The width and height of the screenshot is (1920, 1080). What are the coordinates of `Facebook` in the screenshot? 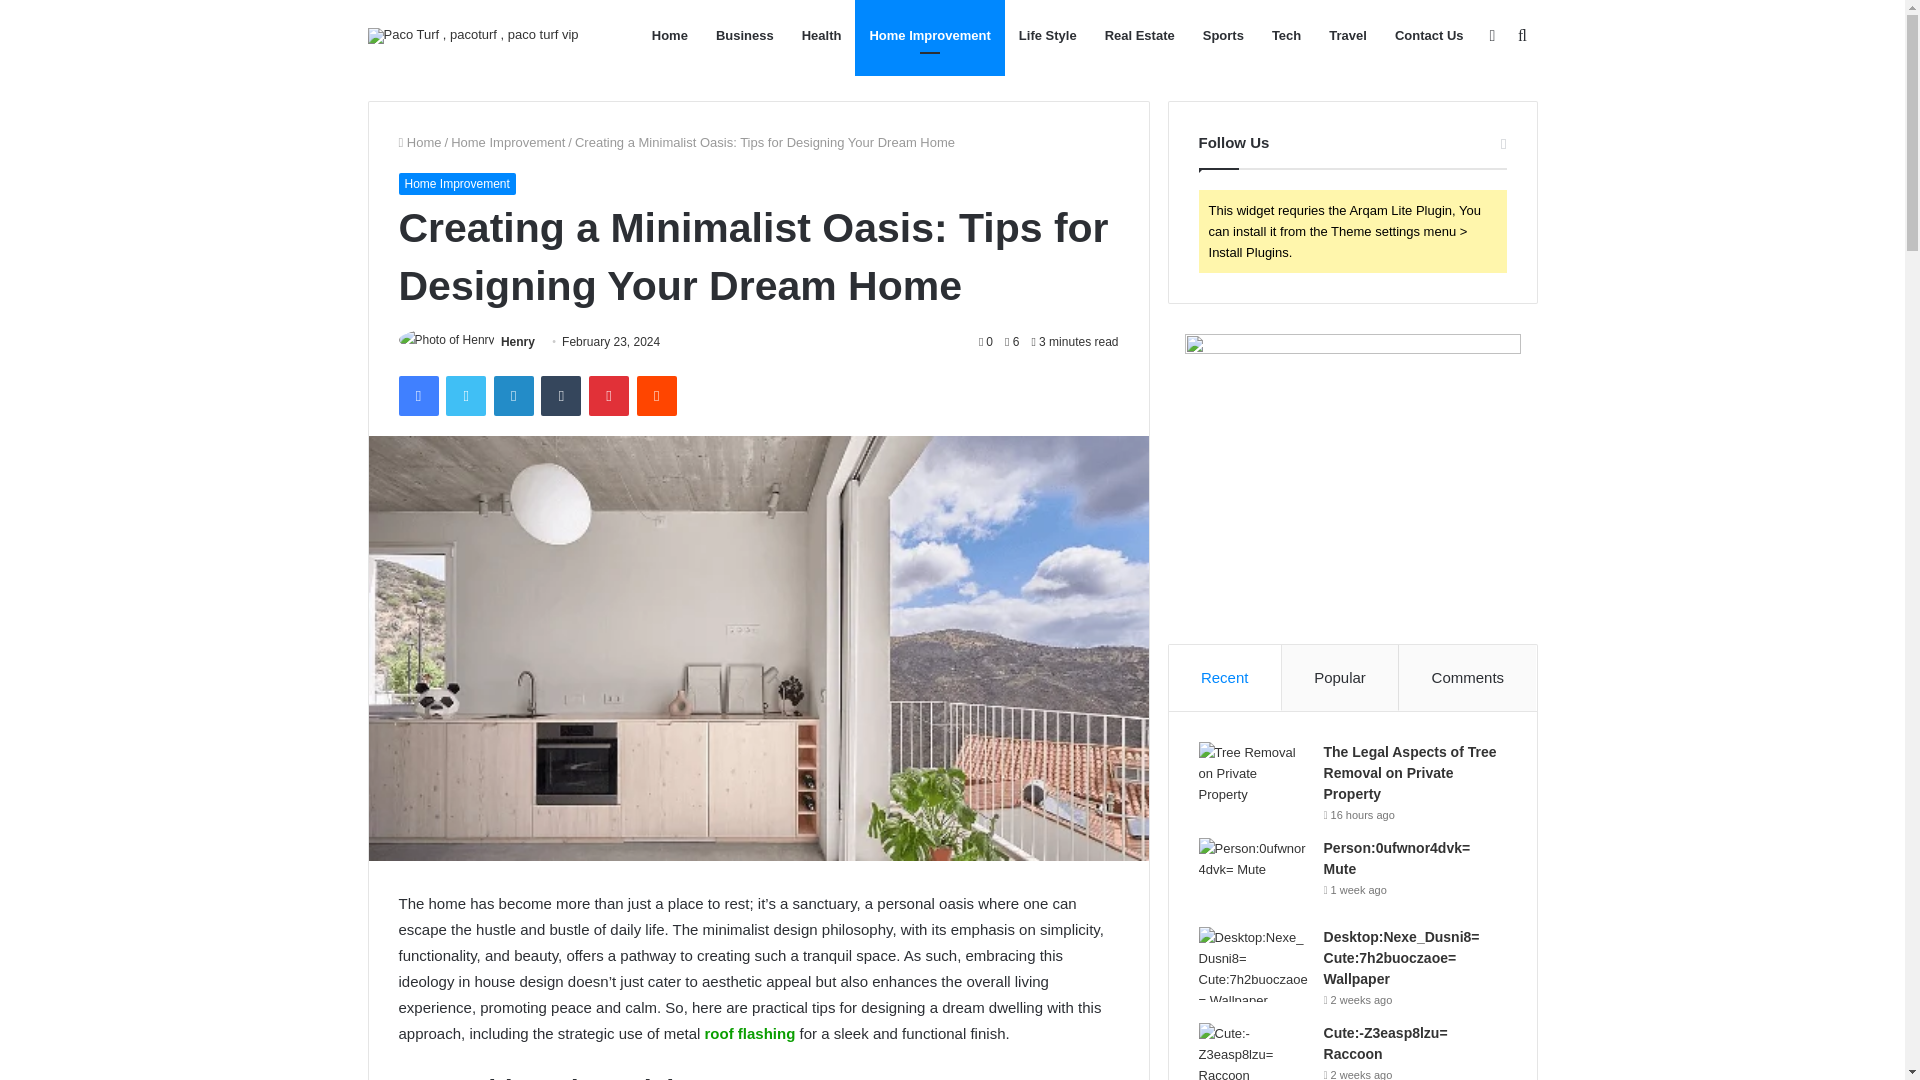 It's located at (417, 395).